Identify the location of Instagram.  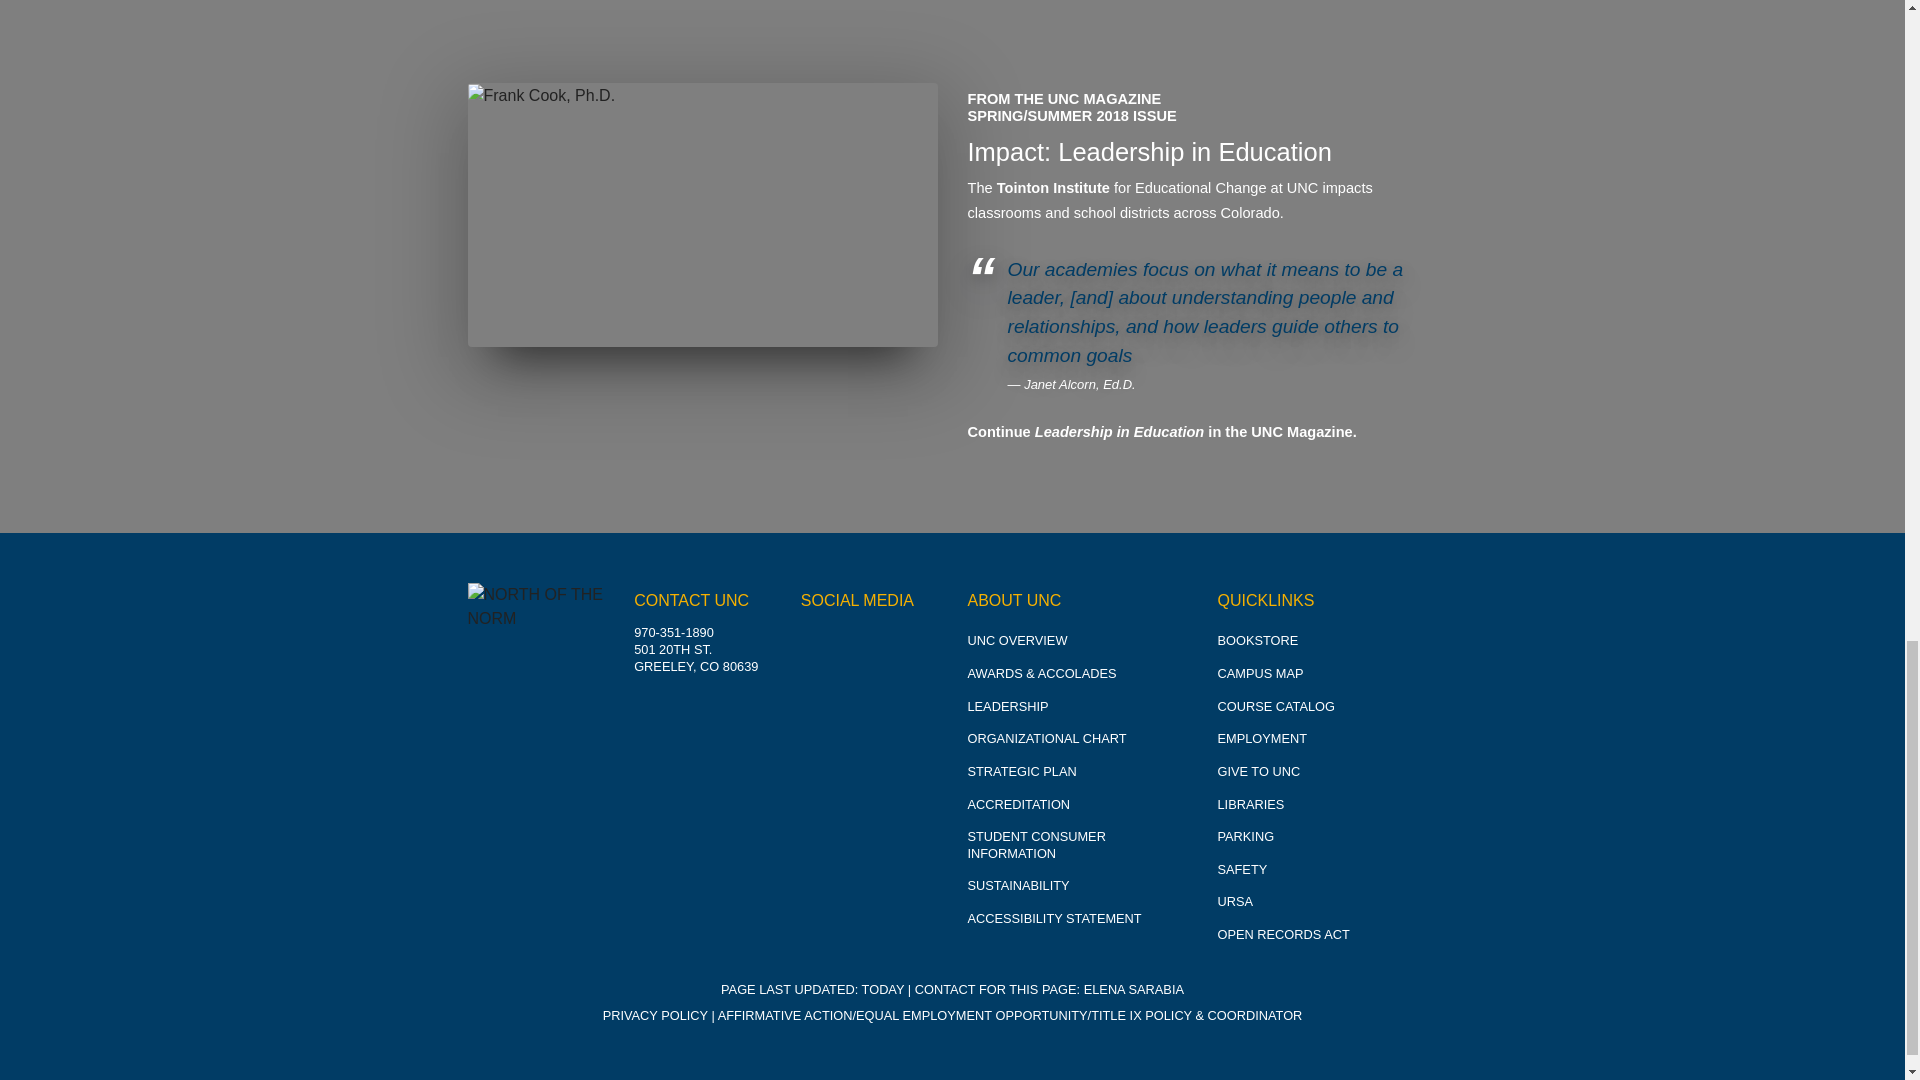
(823, 647).